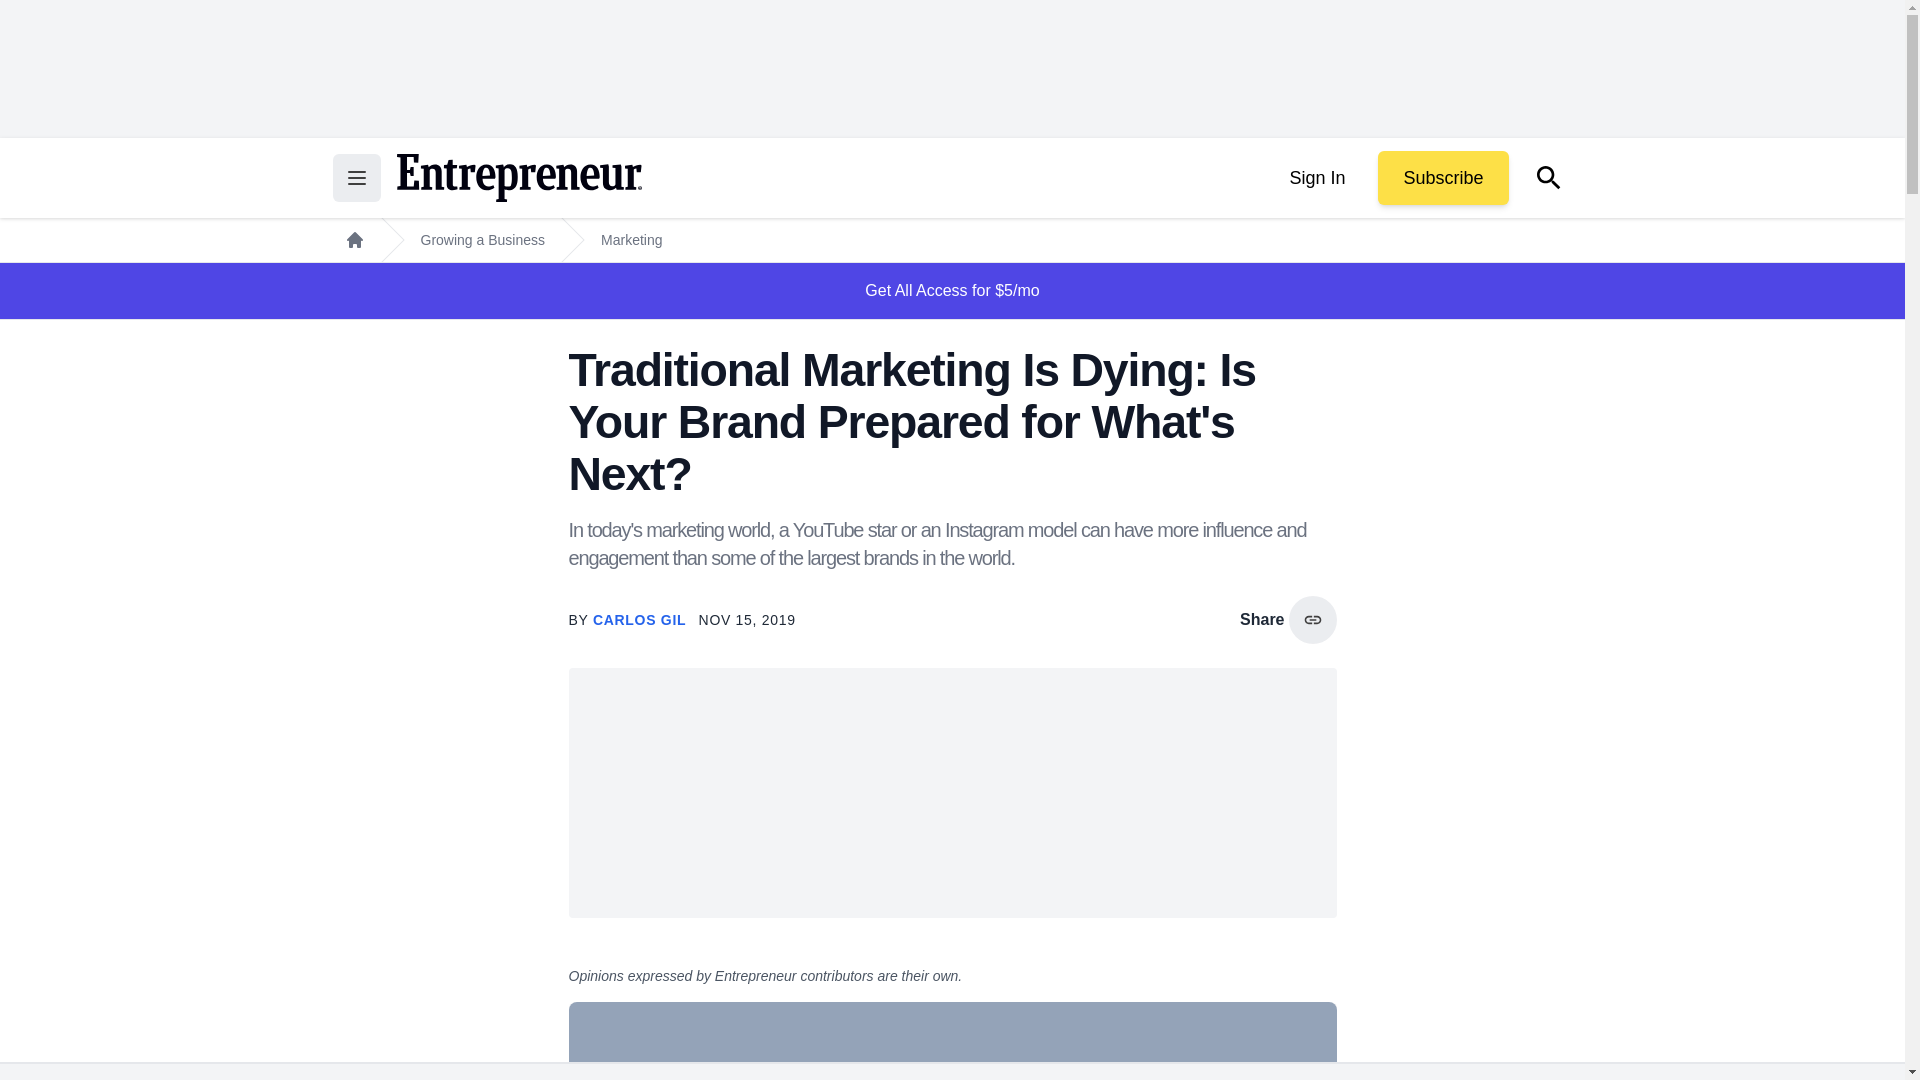  I want to click on Marketing, so click(631, 240).